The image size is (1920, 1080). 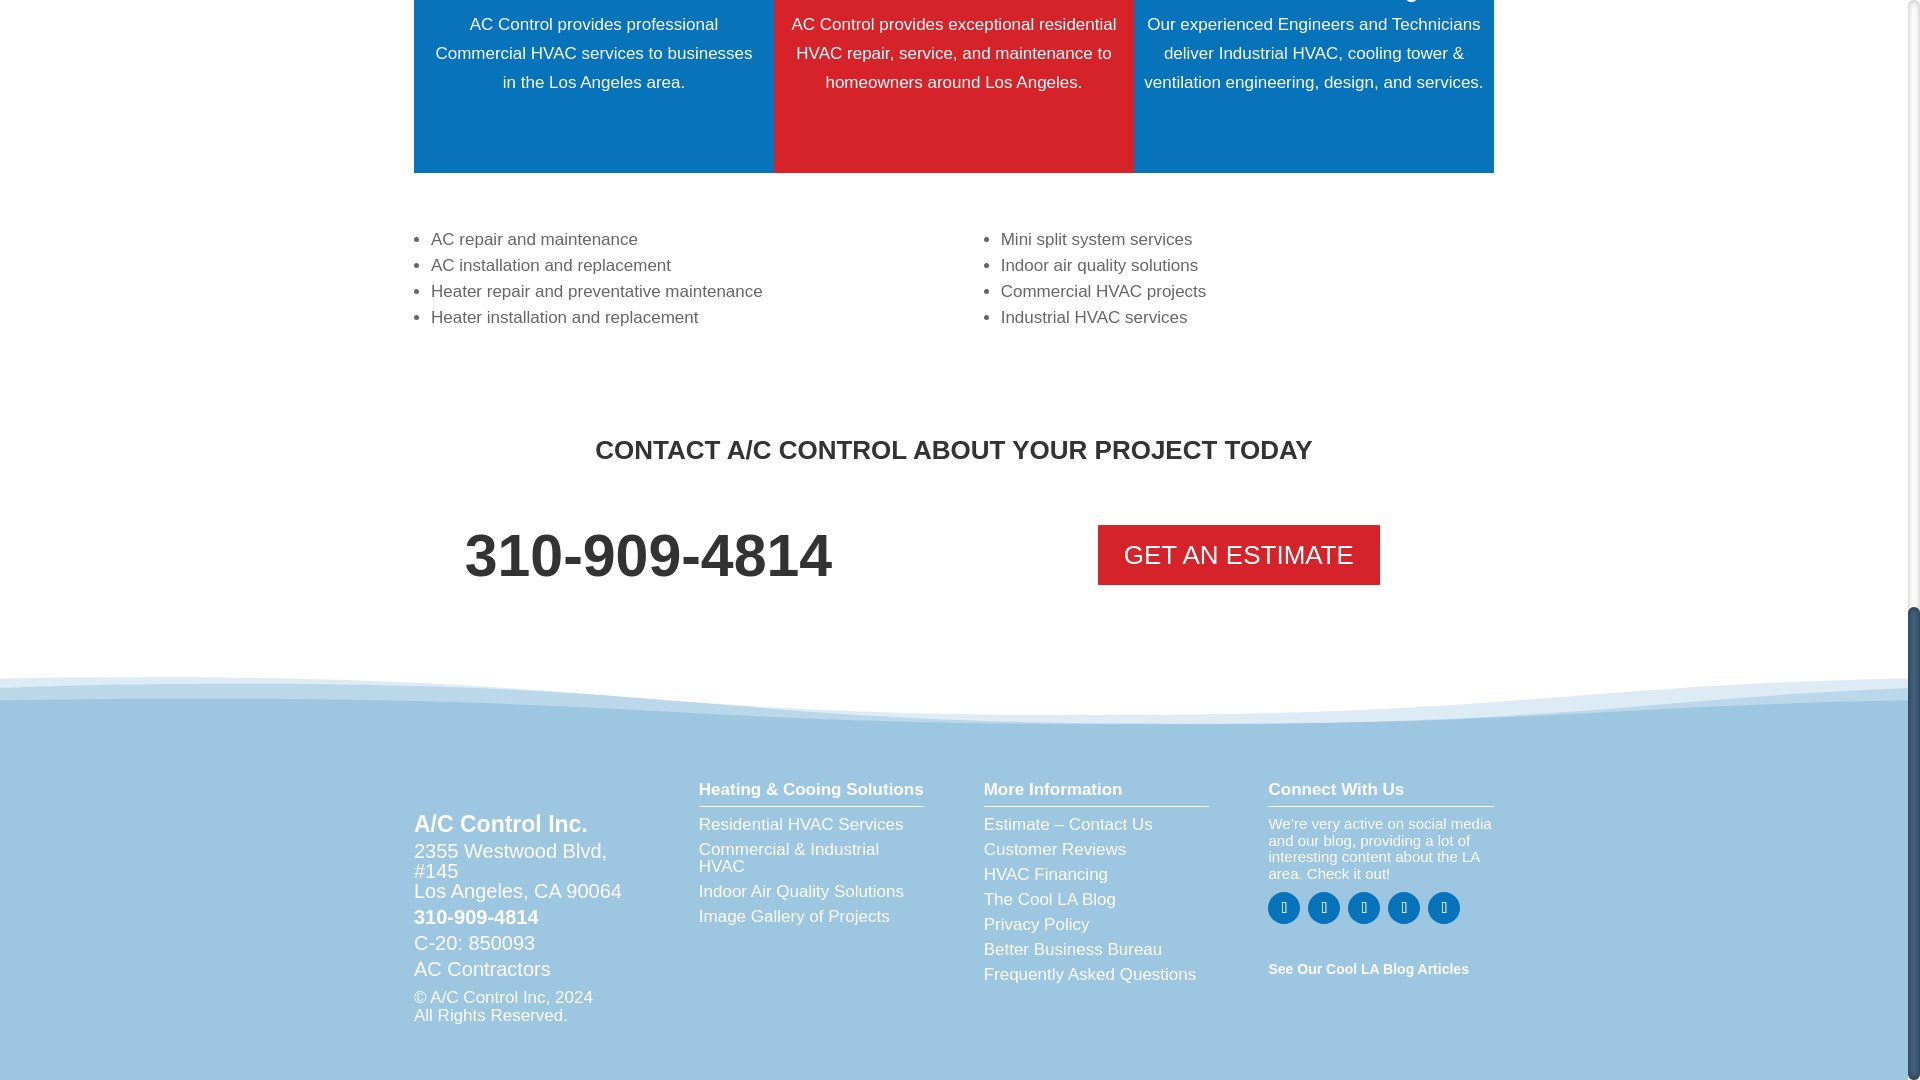 What do you see at coordinates (476, 916) in the screenshot?
I see `310-909-4814` at bounding box center [476, 916].